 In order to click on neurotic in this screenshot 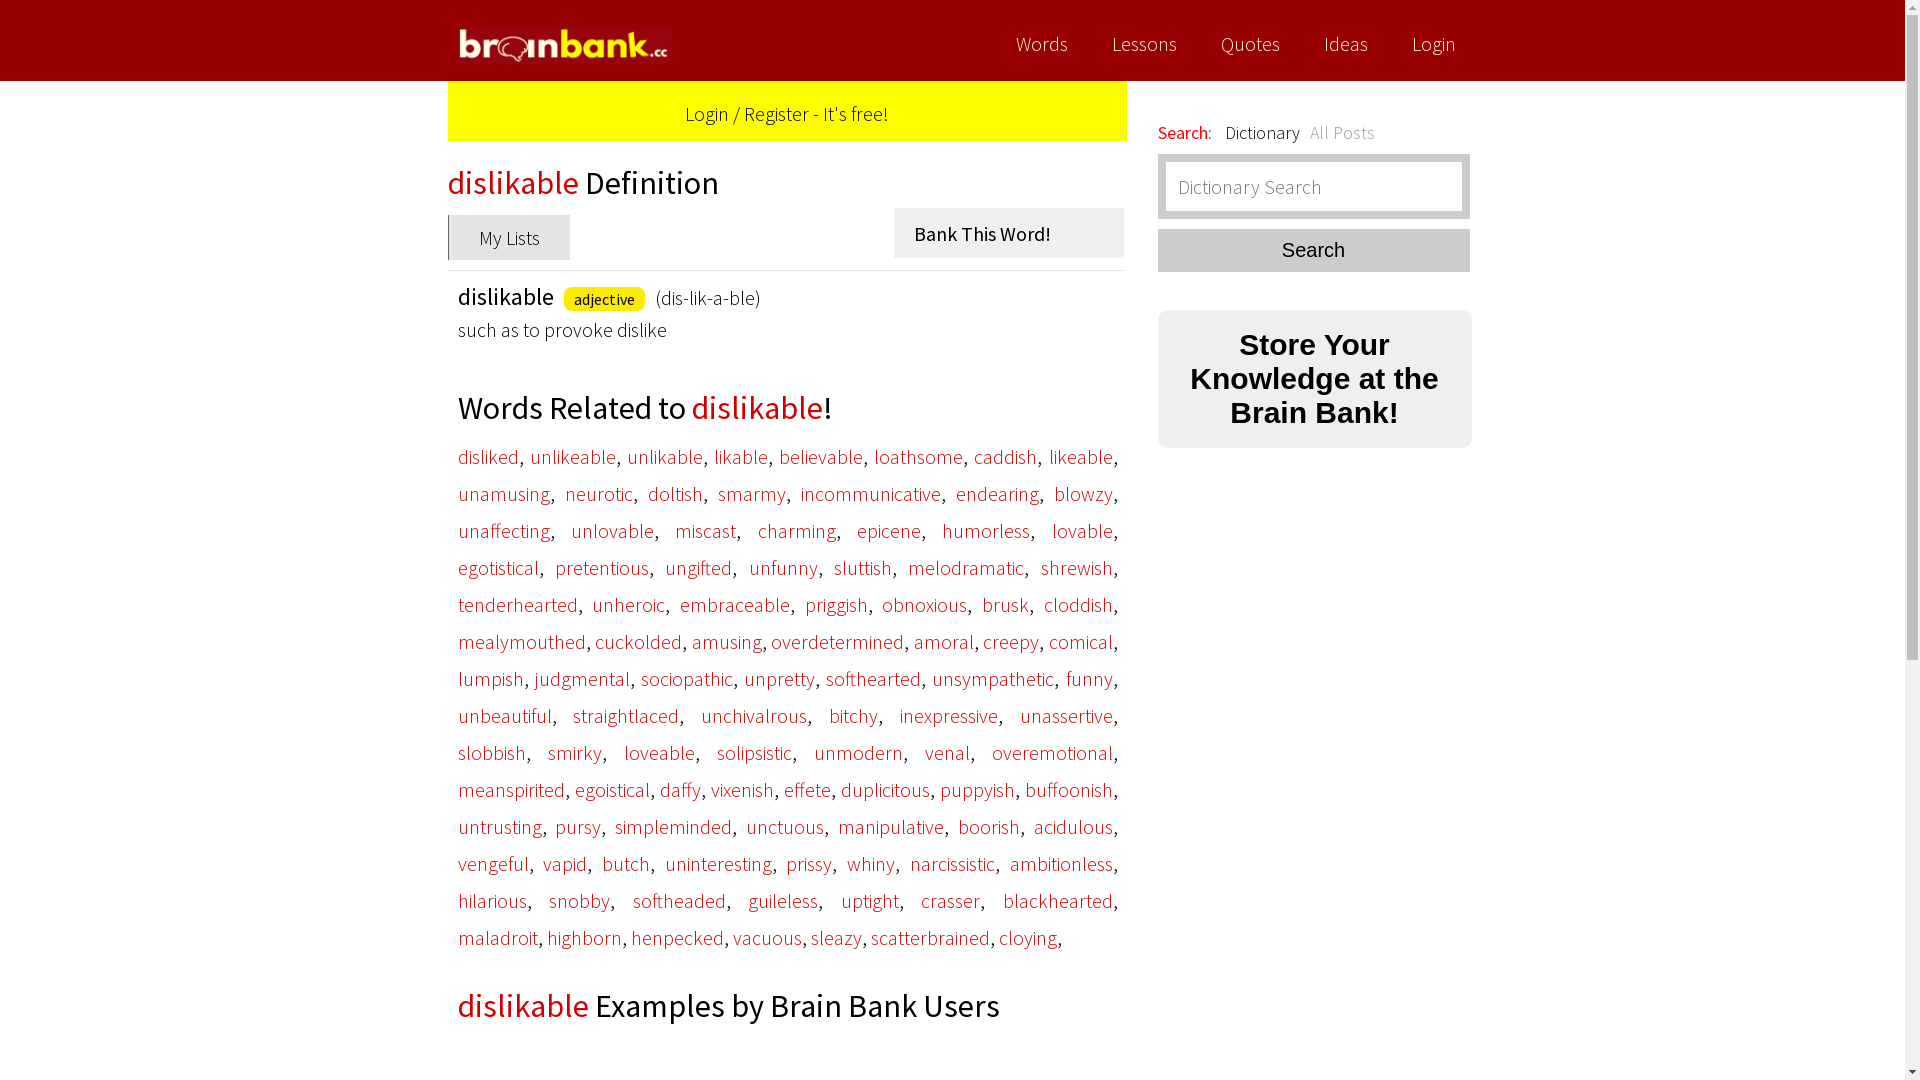, I will do `click(598, 494)`.